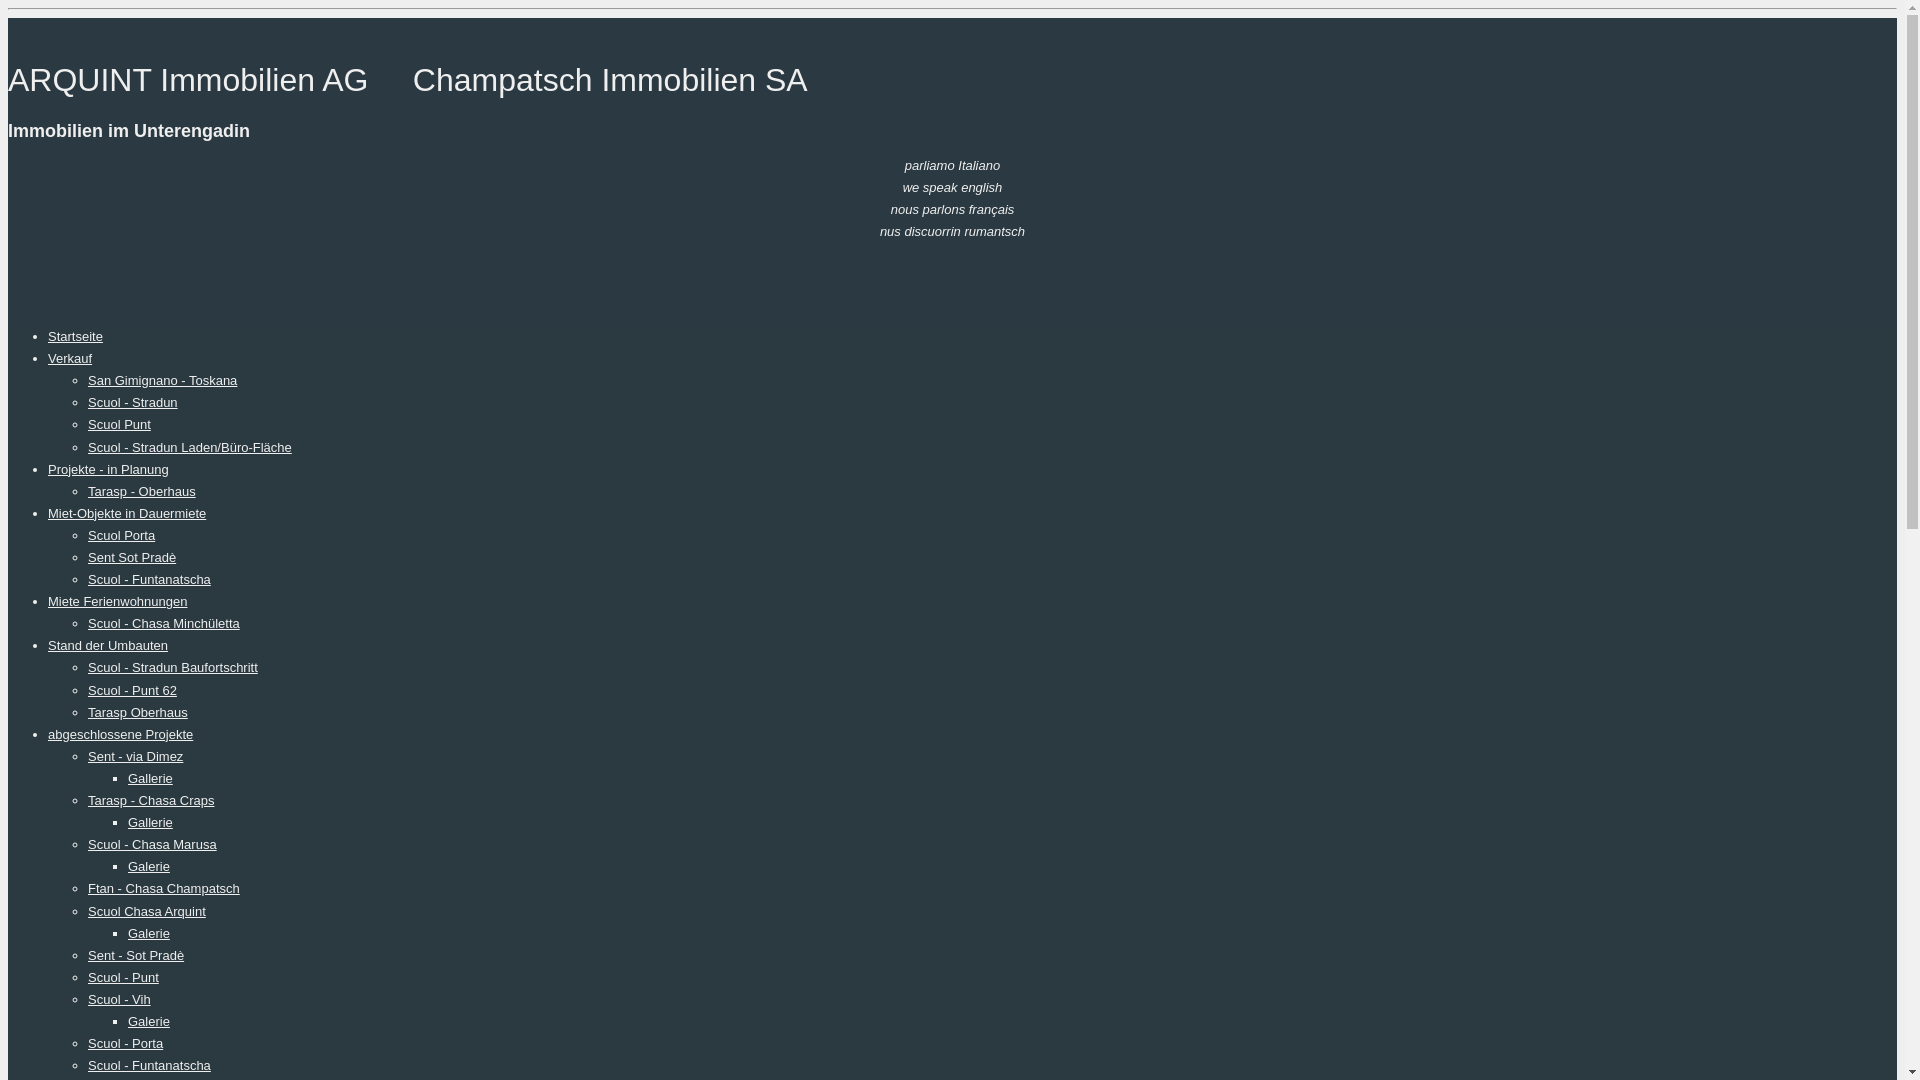  I want to click on Scuol - Stradun, so click(133, 402).